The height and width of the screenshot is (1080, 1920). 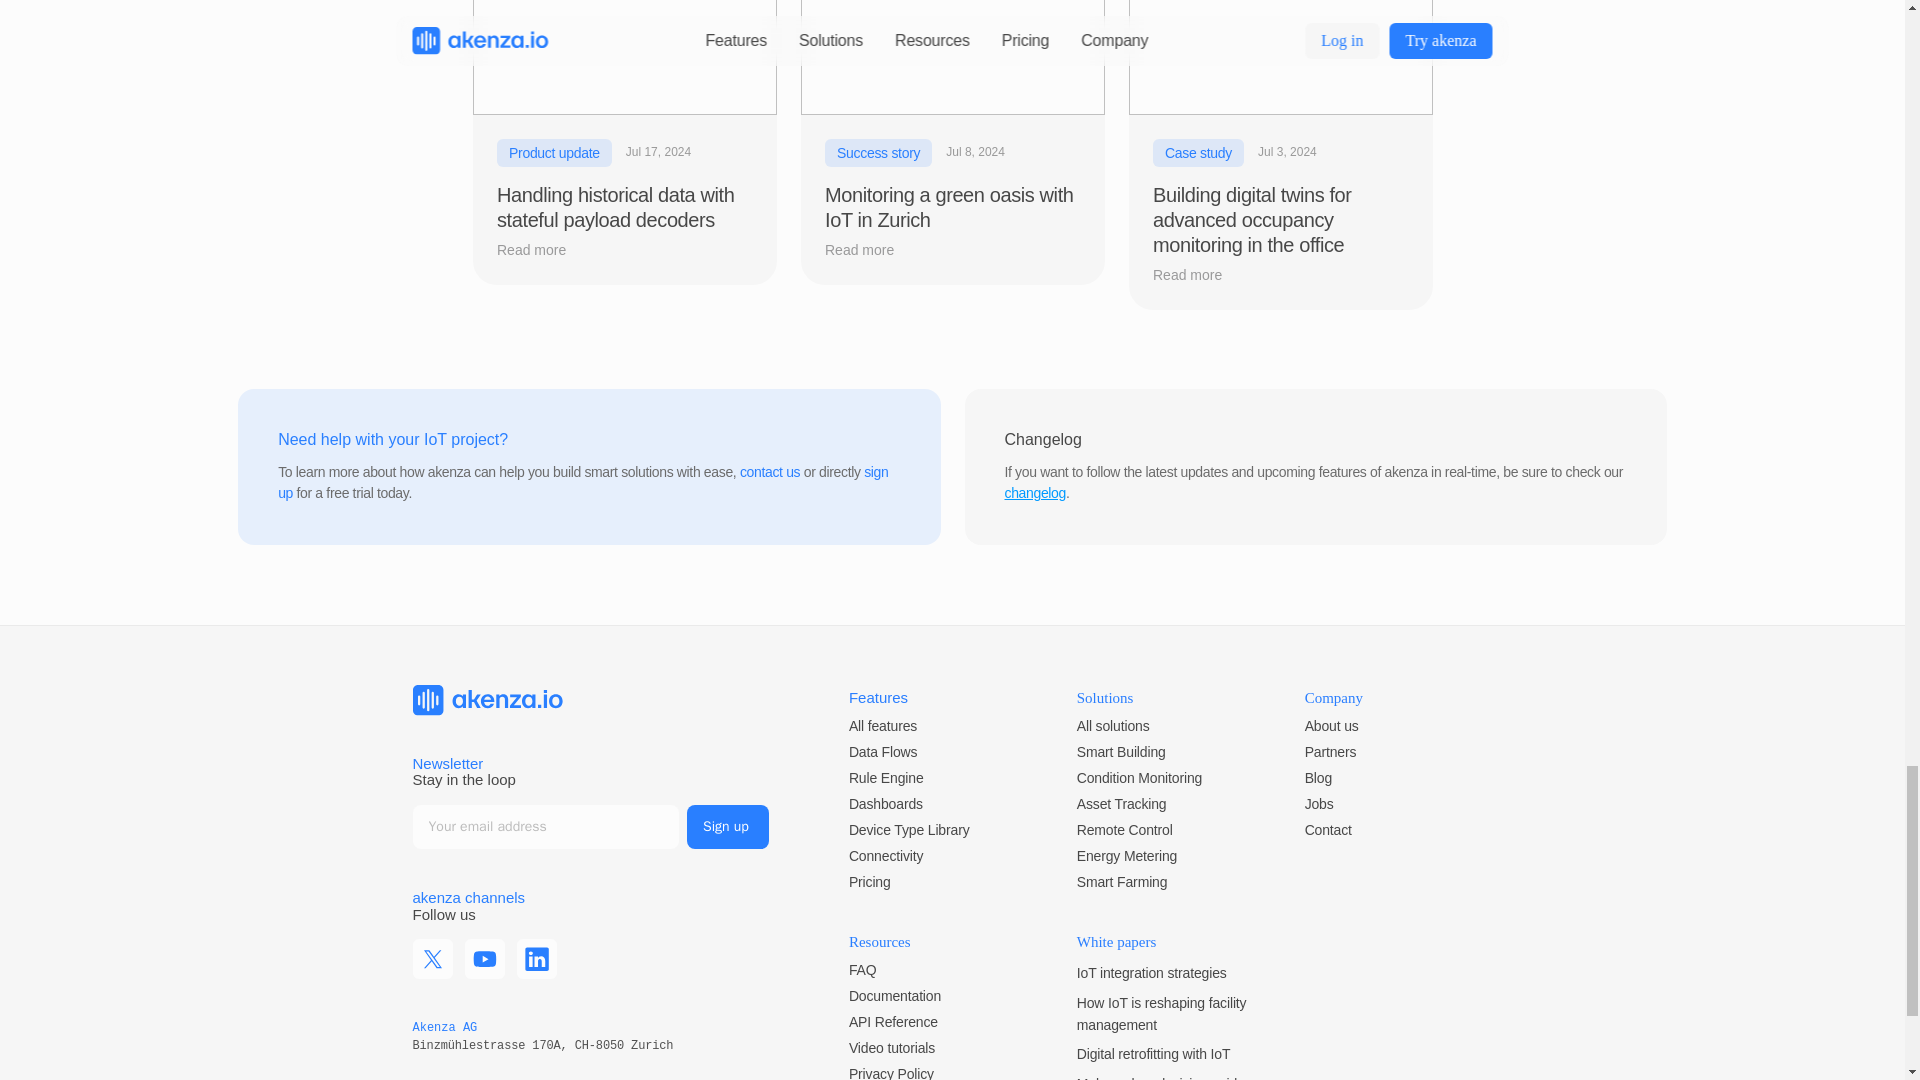 What do you see at coordinates (882, 752) in the screenshot?
I see `Data Flows` at bounding box center [882, 752].